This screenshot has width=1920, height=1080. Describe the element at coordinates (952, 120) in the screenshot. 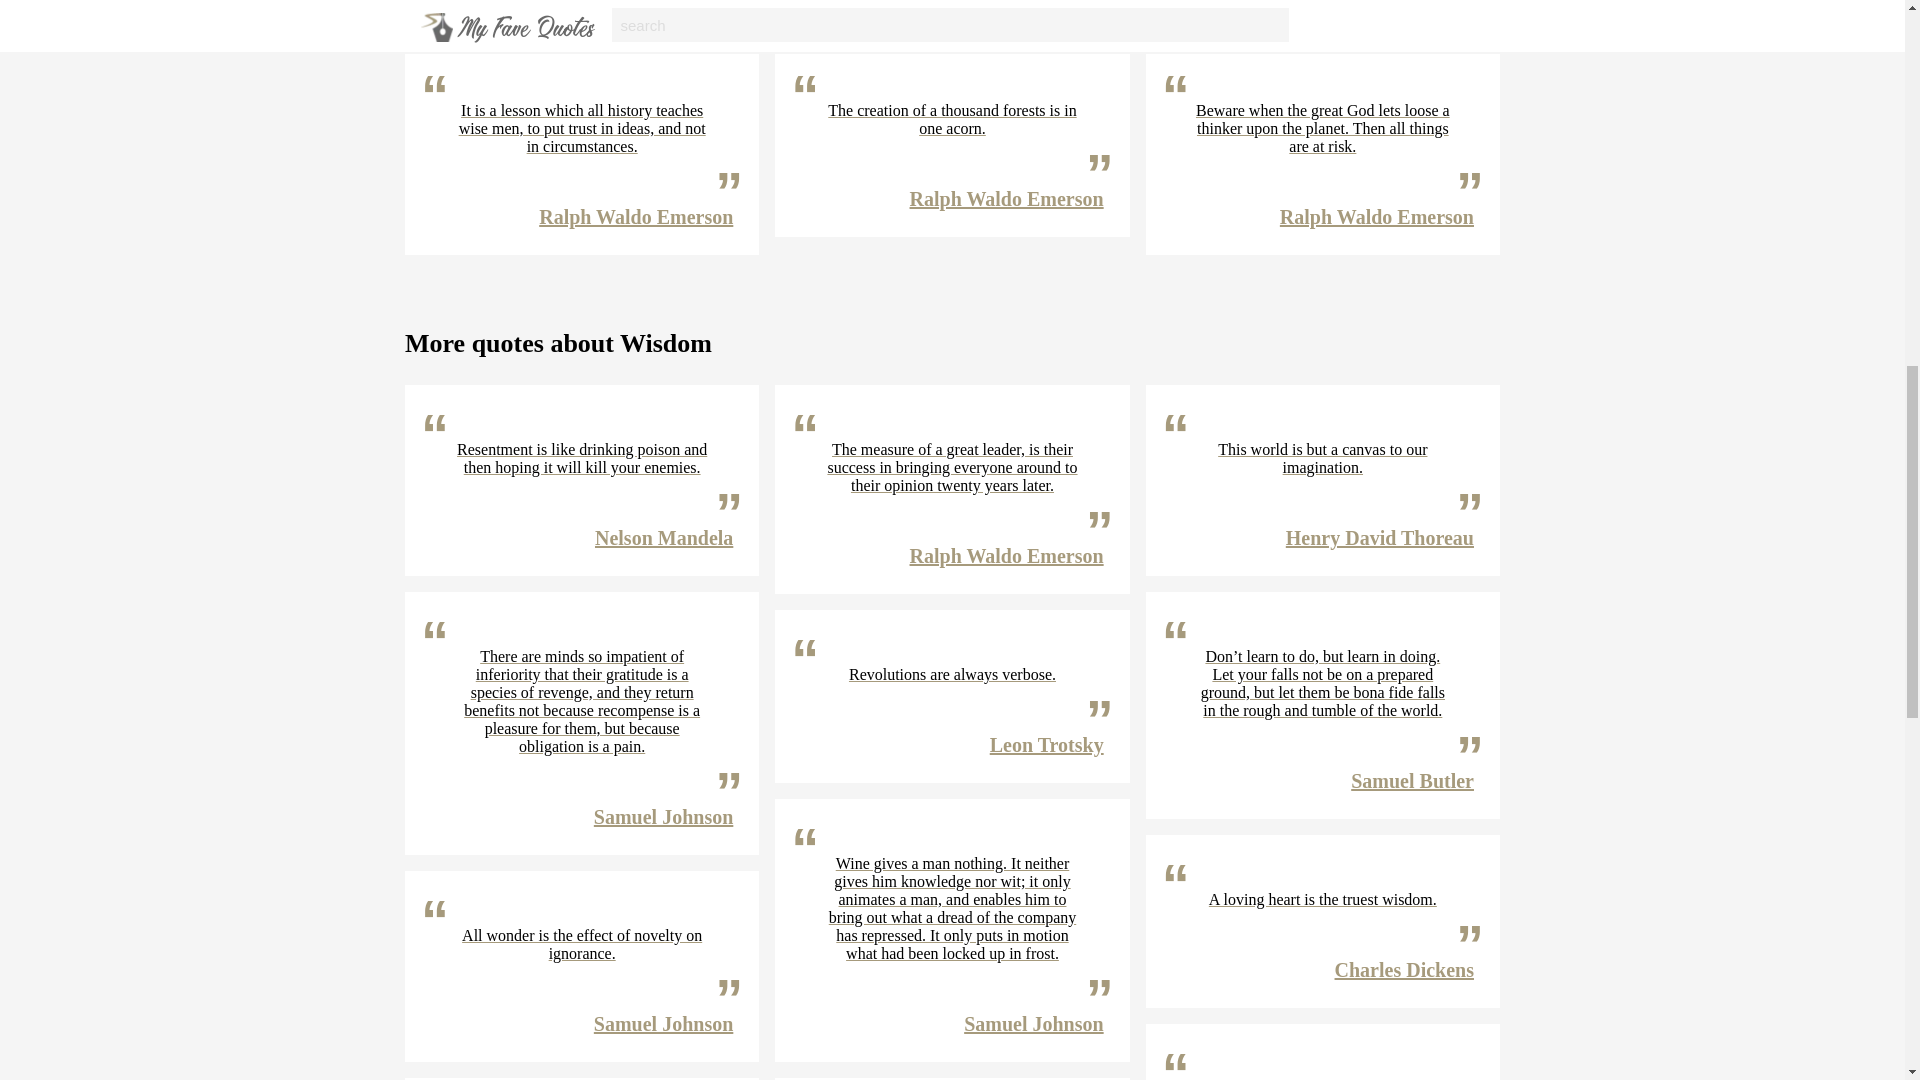

I see `The creation of a thousand forests is in one acorn.` at that location.